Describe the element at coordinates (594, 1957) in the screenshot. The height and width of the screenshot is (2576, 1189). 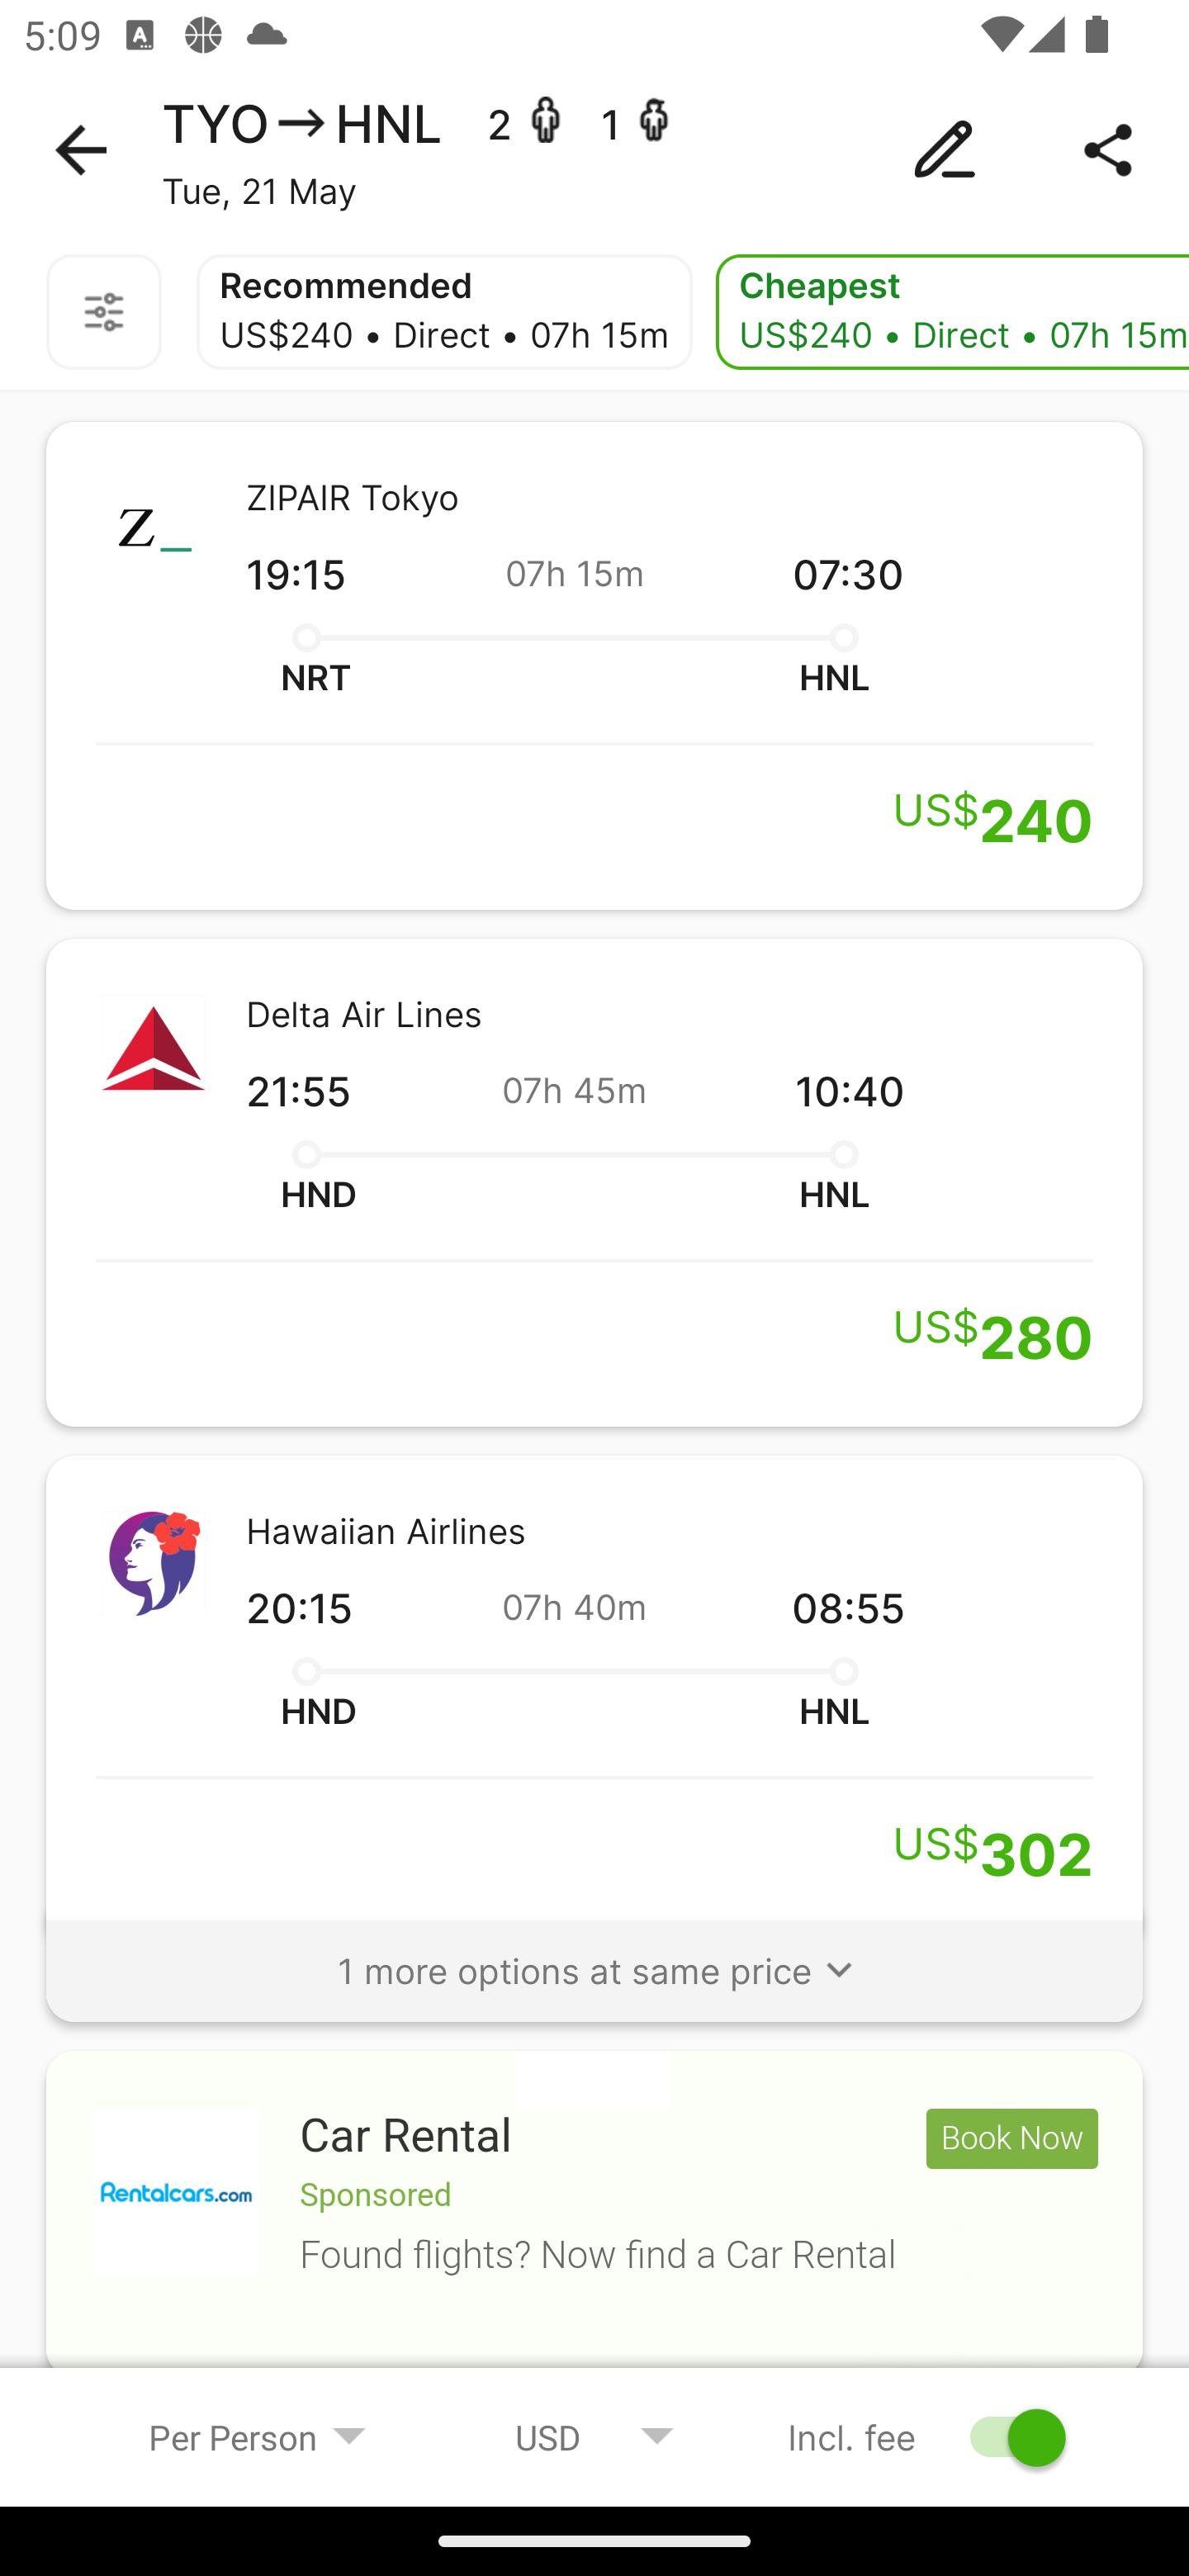
I see `1 more options at same price` at that location.